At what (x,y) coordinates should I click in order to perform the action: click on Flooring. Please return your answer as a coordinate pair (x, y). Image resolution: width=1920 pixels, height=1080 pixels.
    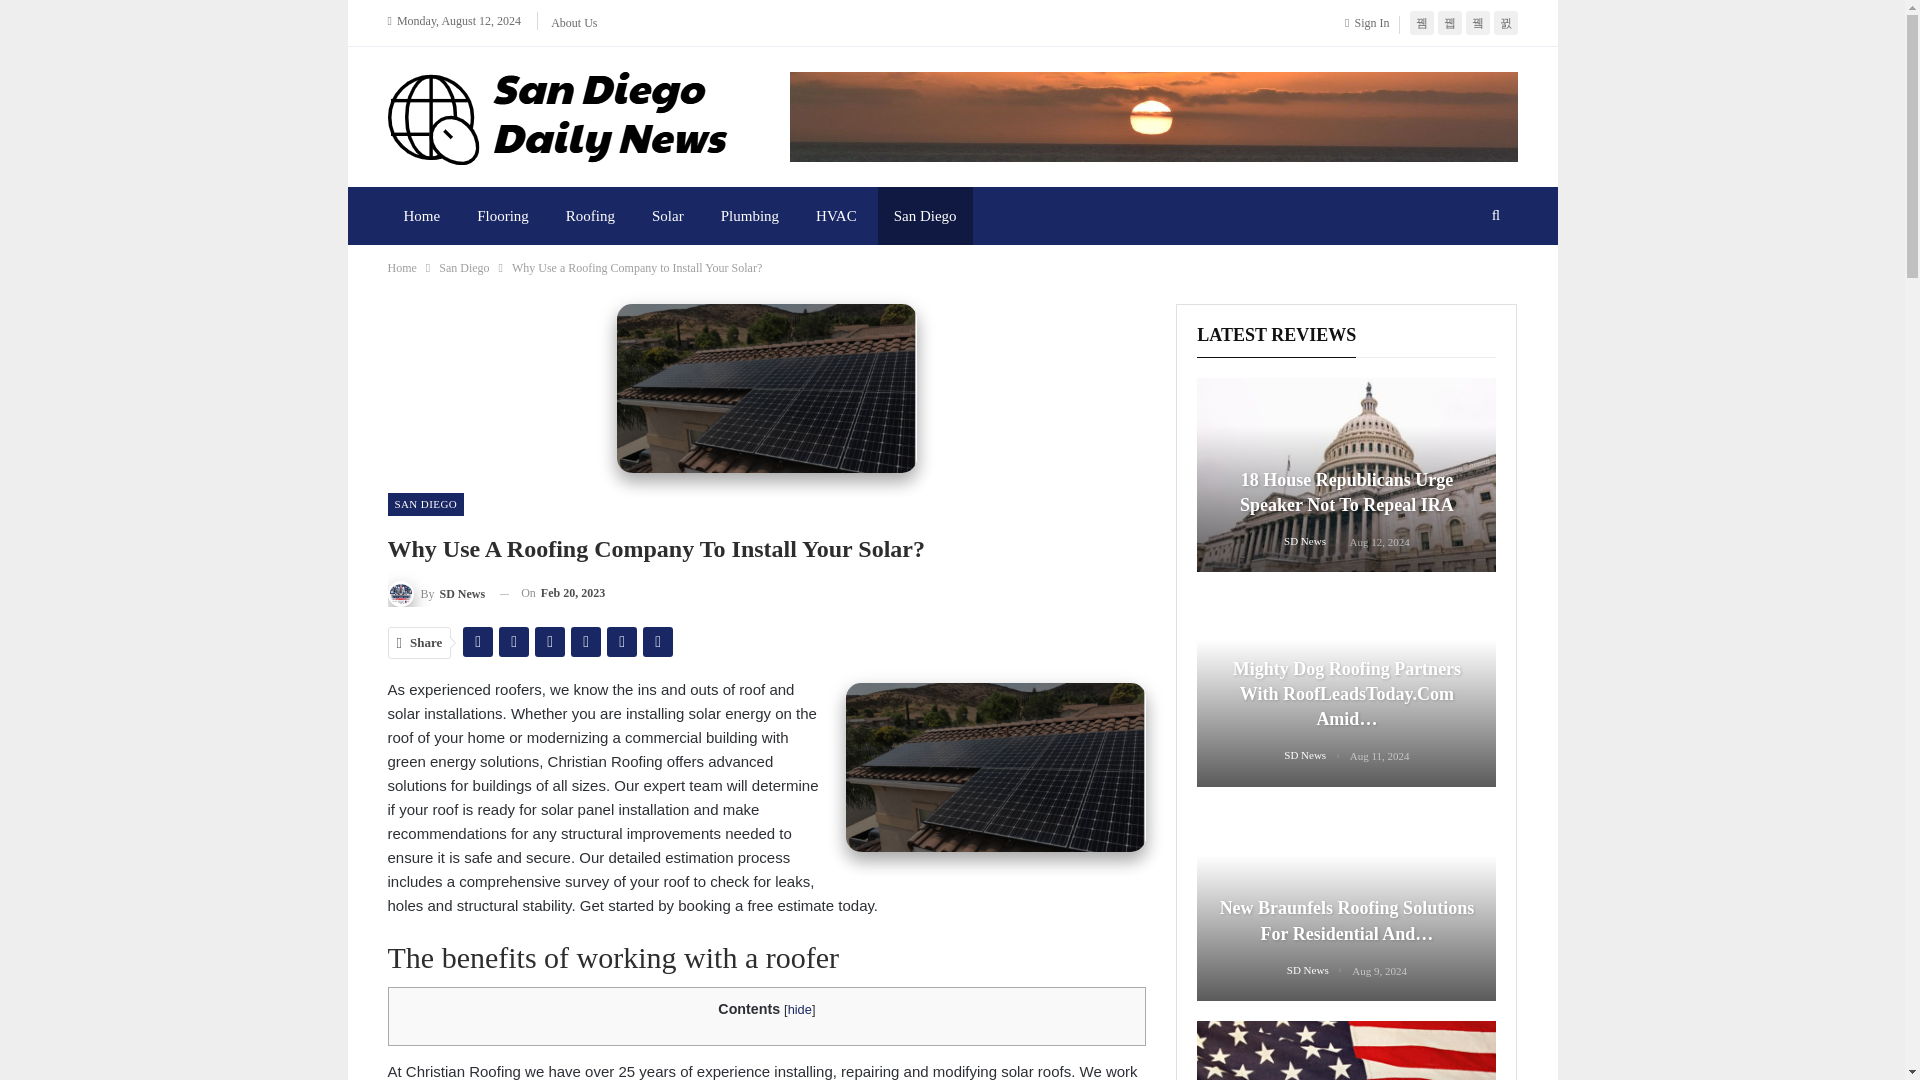
    Looking at the image, I should click on (502, 216).